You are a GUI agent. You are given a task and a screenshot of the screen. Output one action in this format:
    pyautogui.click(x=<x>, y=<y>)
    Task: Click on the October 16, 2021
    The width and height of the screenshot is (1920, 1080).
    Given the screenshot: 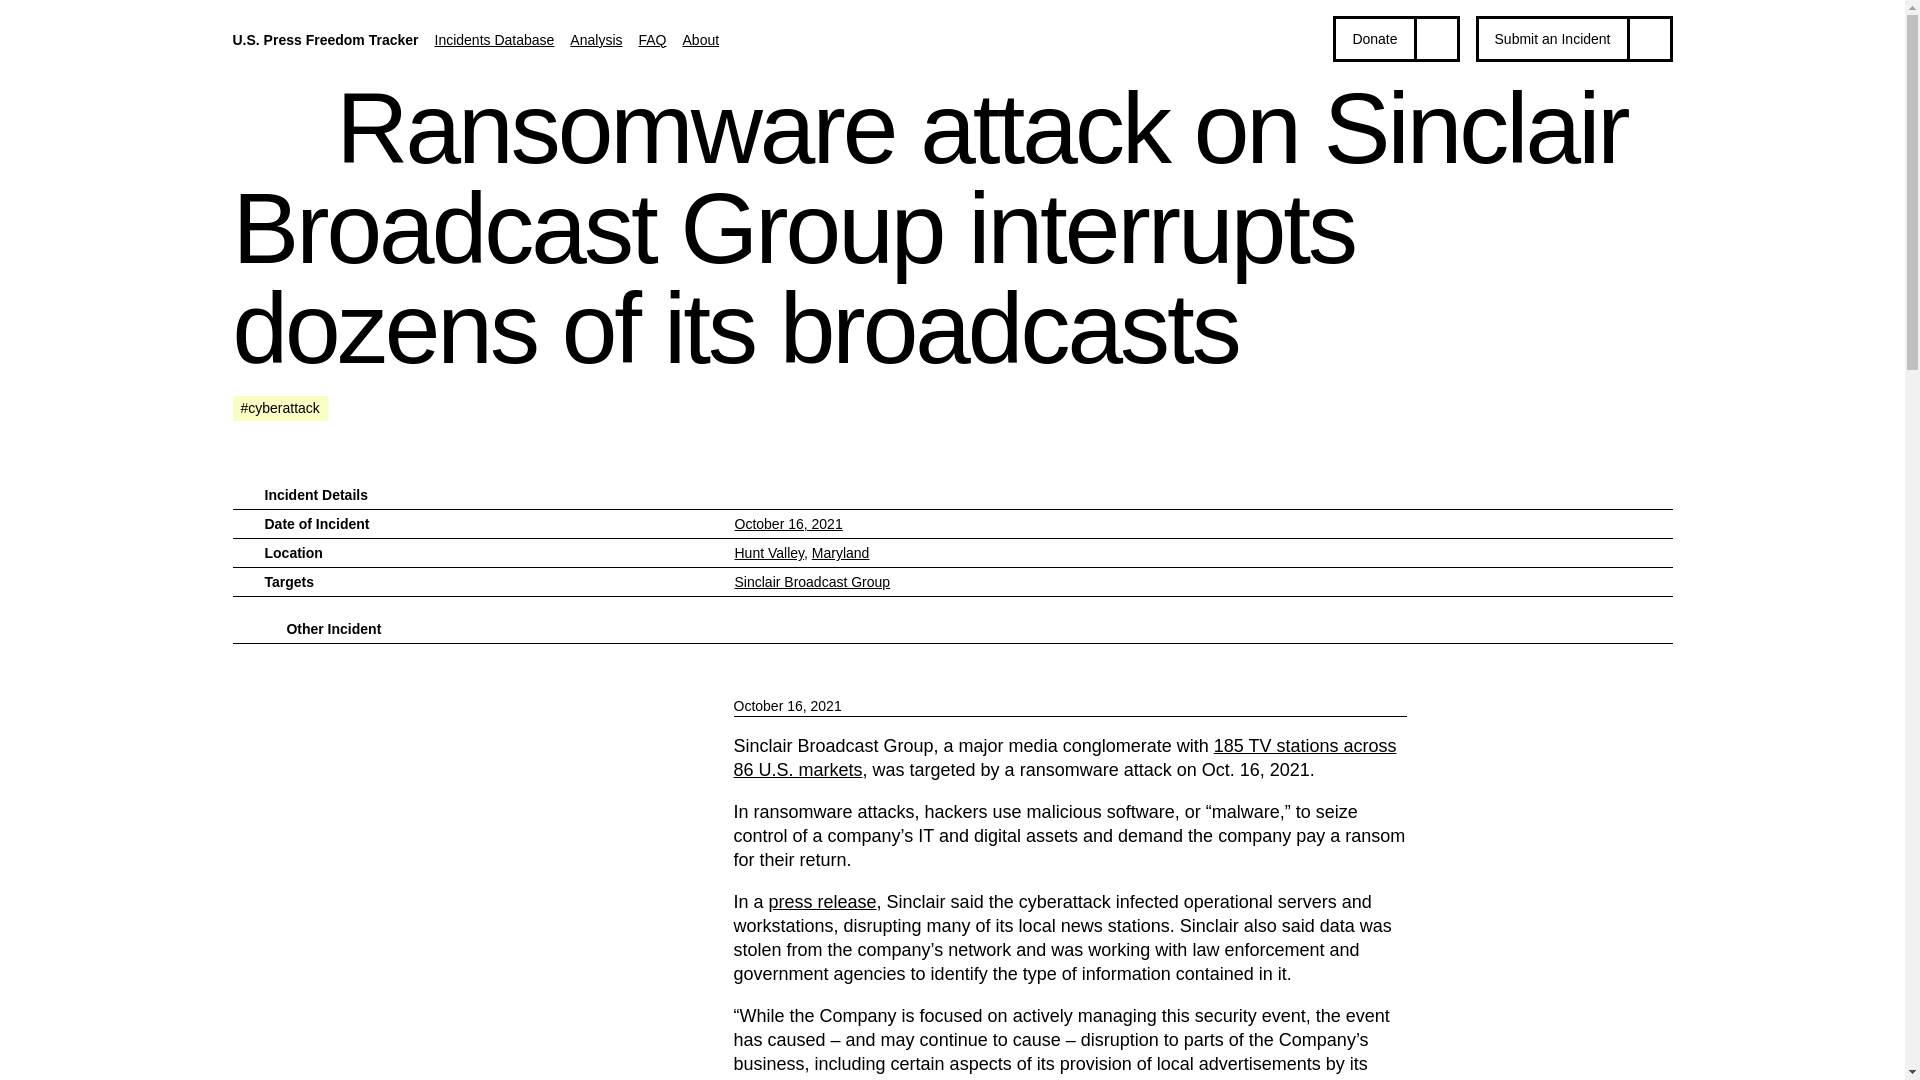 What is the action you would take?
    pyautogui.click(x=788, y=524)
    